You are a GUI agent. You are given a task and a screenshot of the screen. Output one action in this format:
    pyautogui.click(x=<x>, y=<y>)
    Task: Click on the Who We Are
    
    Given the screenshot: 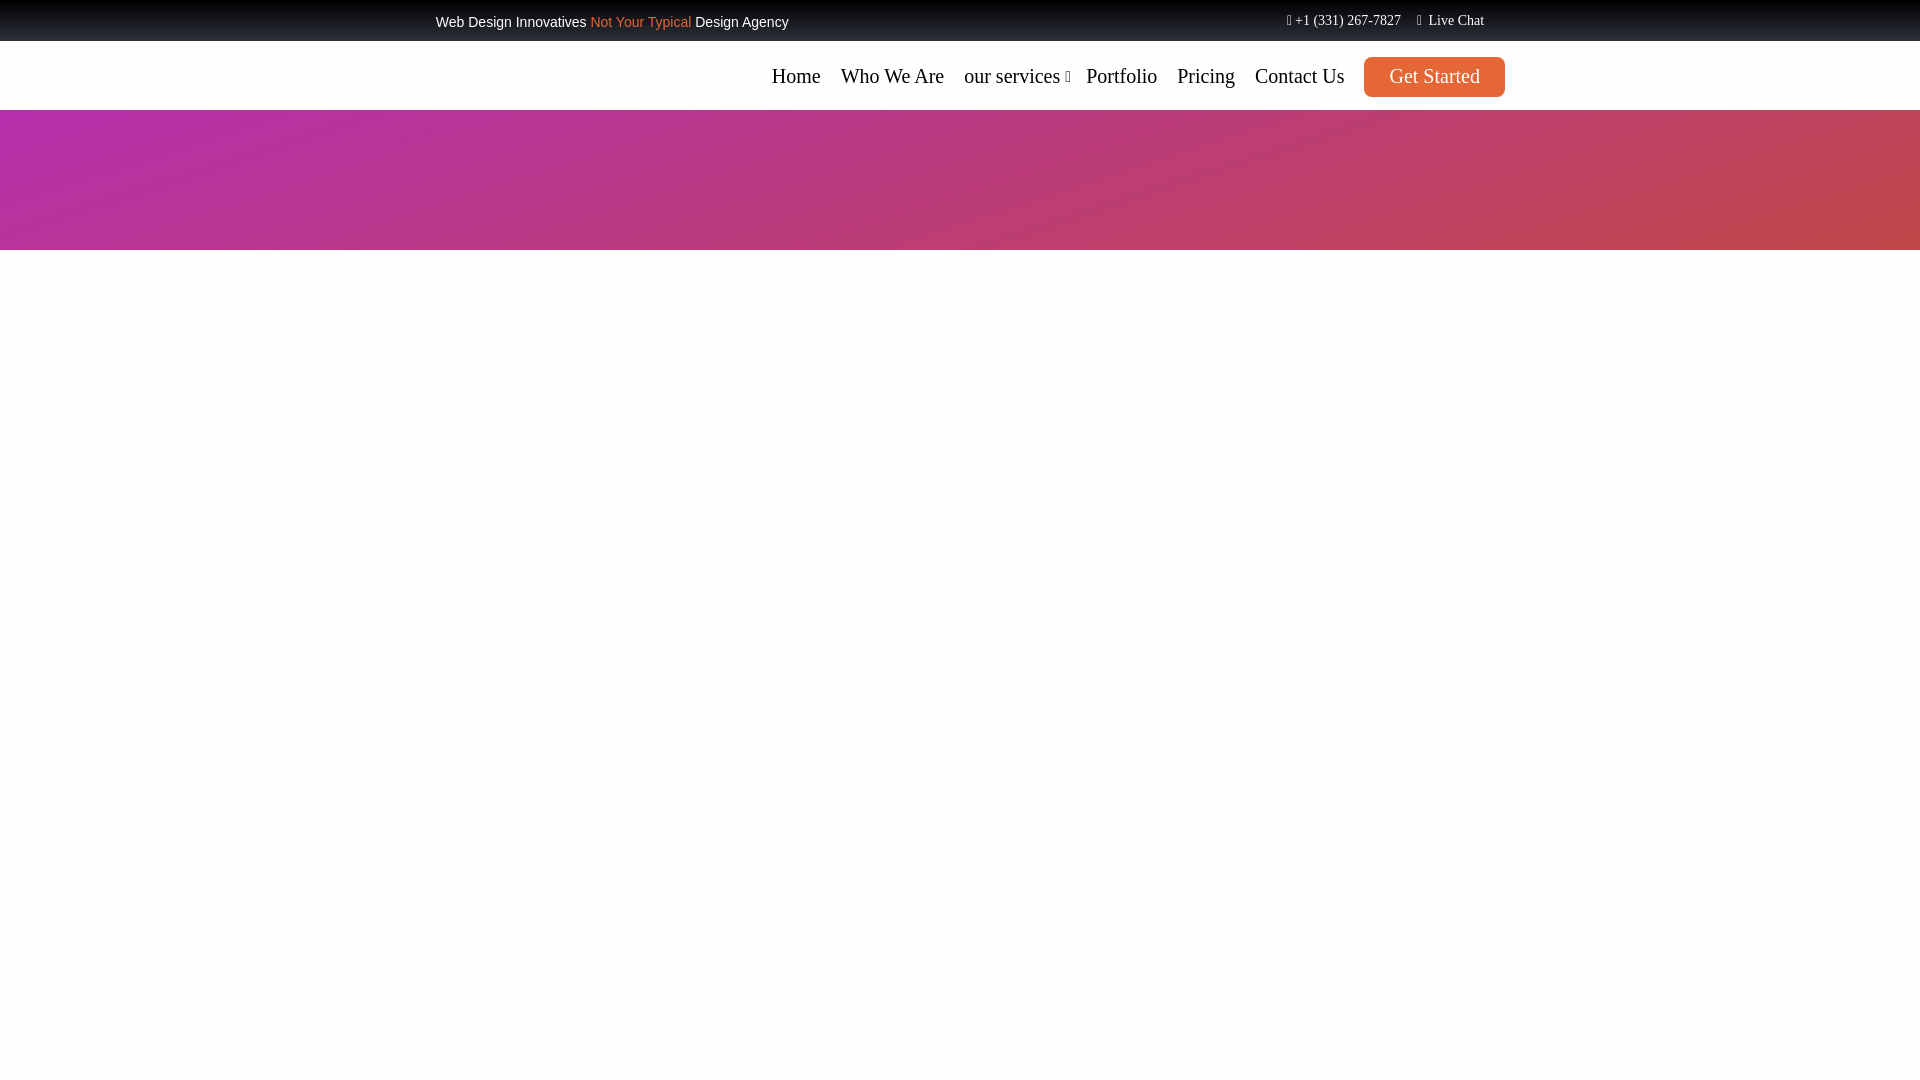 What is the action you would take?
    pyautogui.click(x=892, y=76)
    